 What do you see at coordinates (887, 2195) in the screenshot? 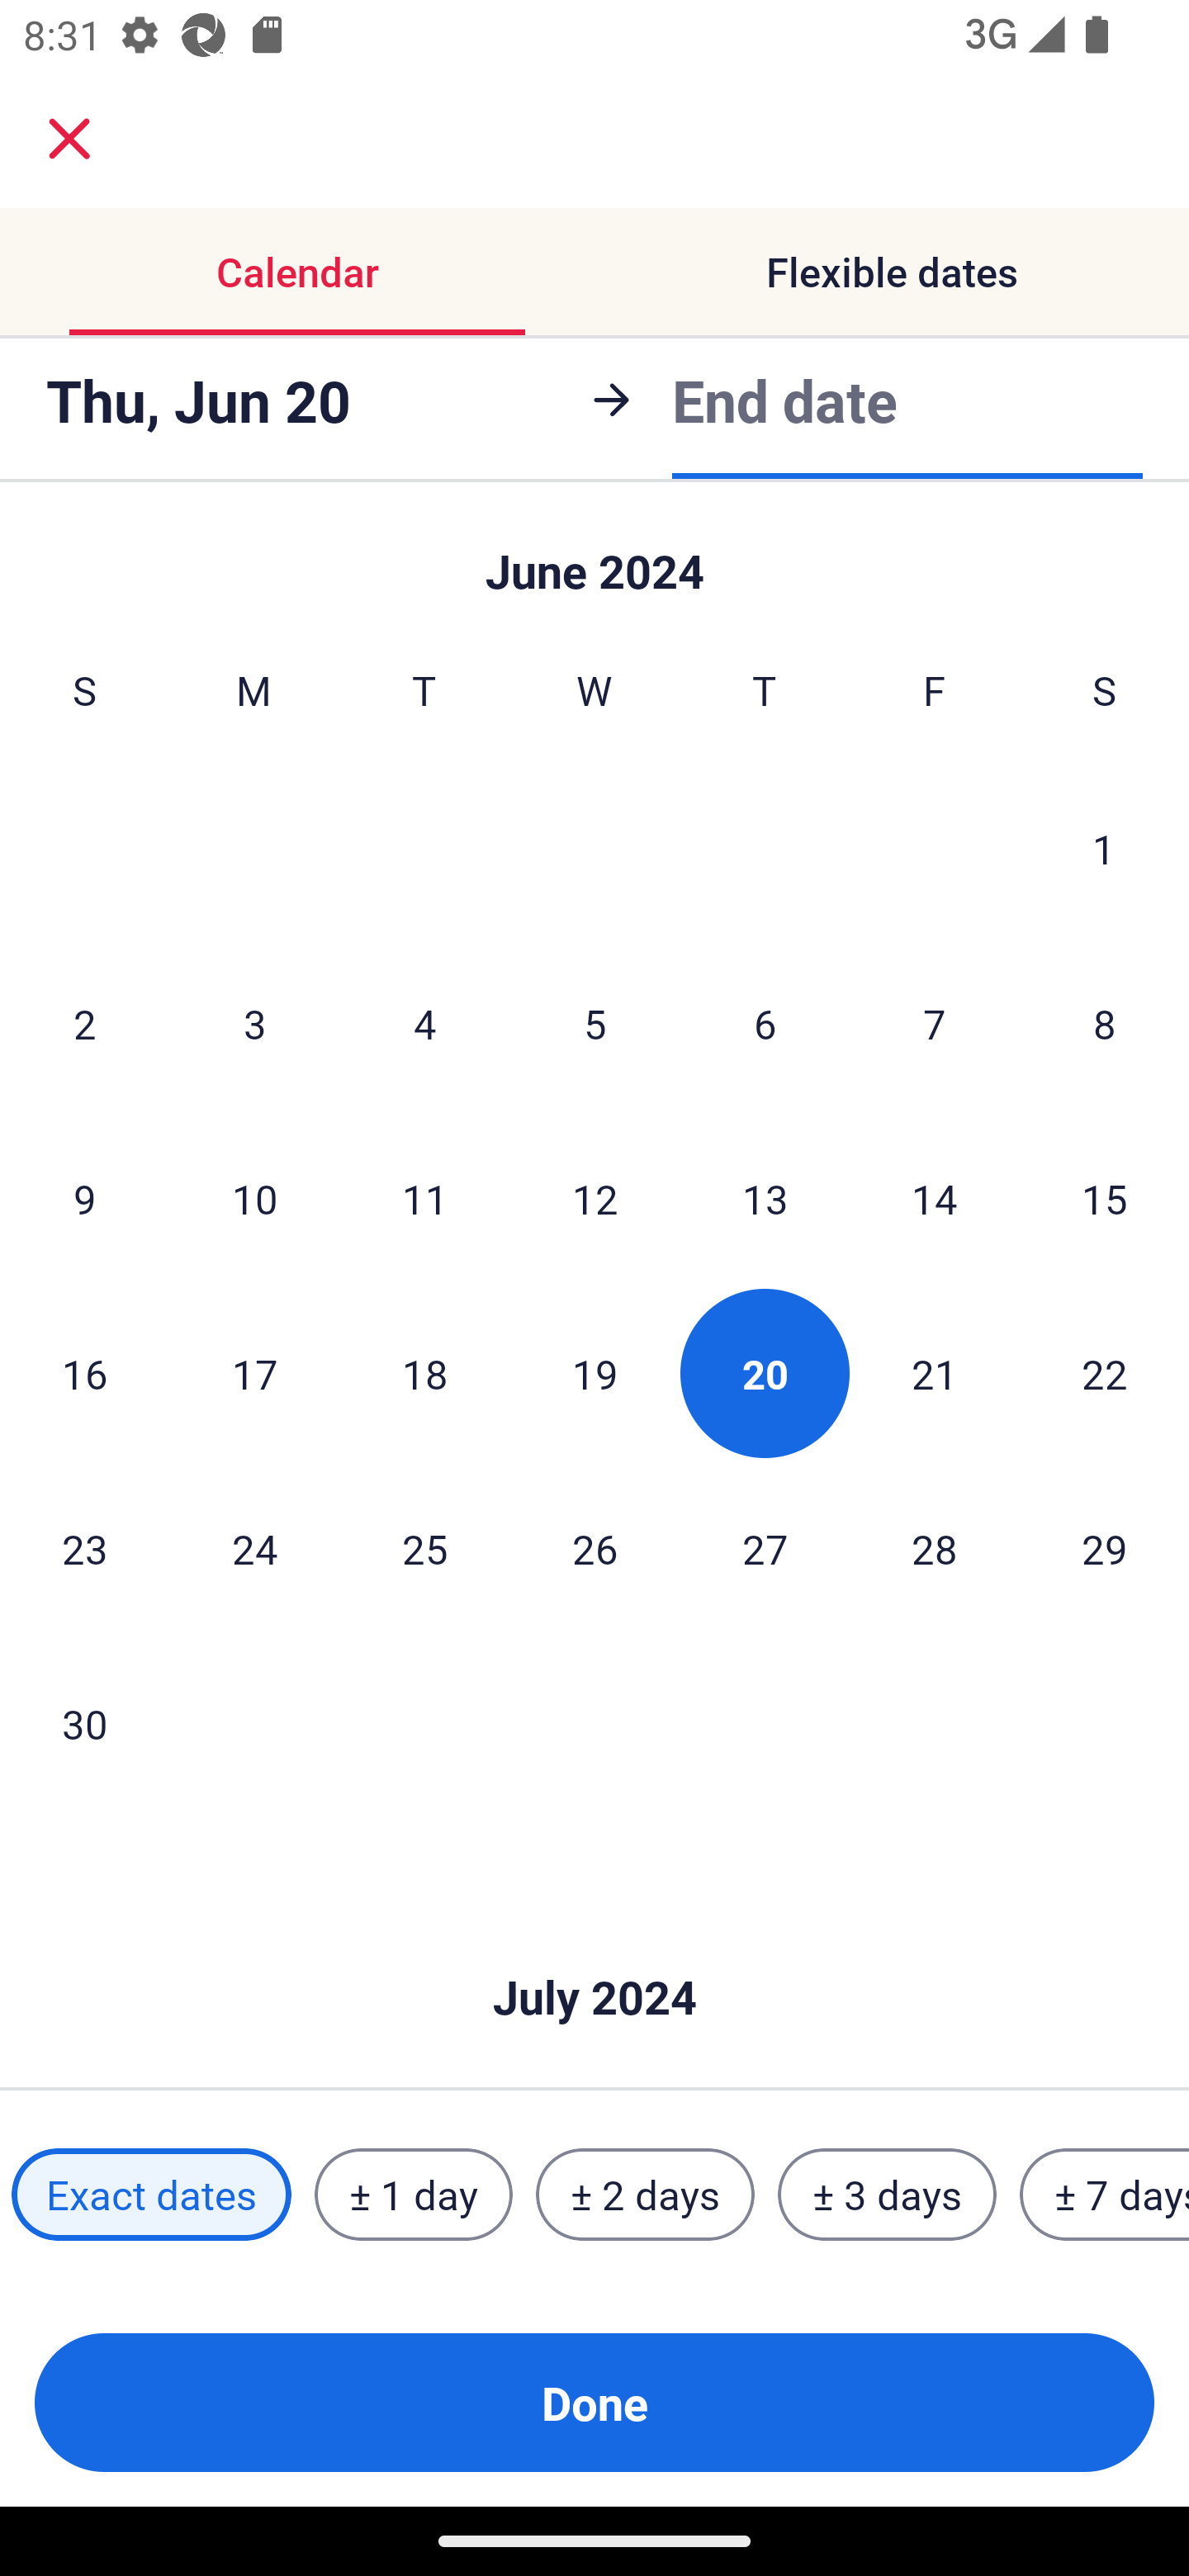
I see `± 3 days` at bounding box center [887, 2195].